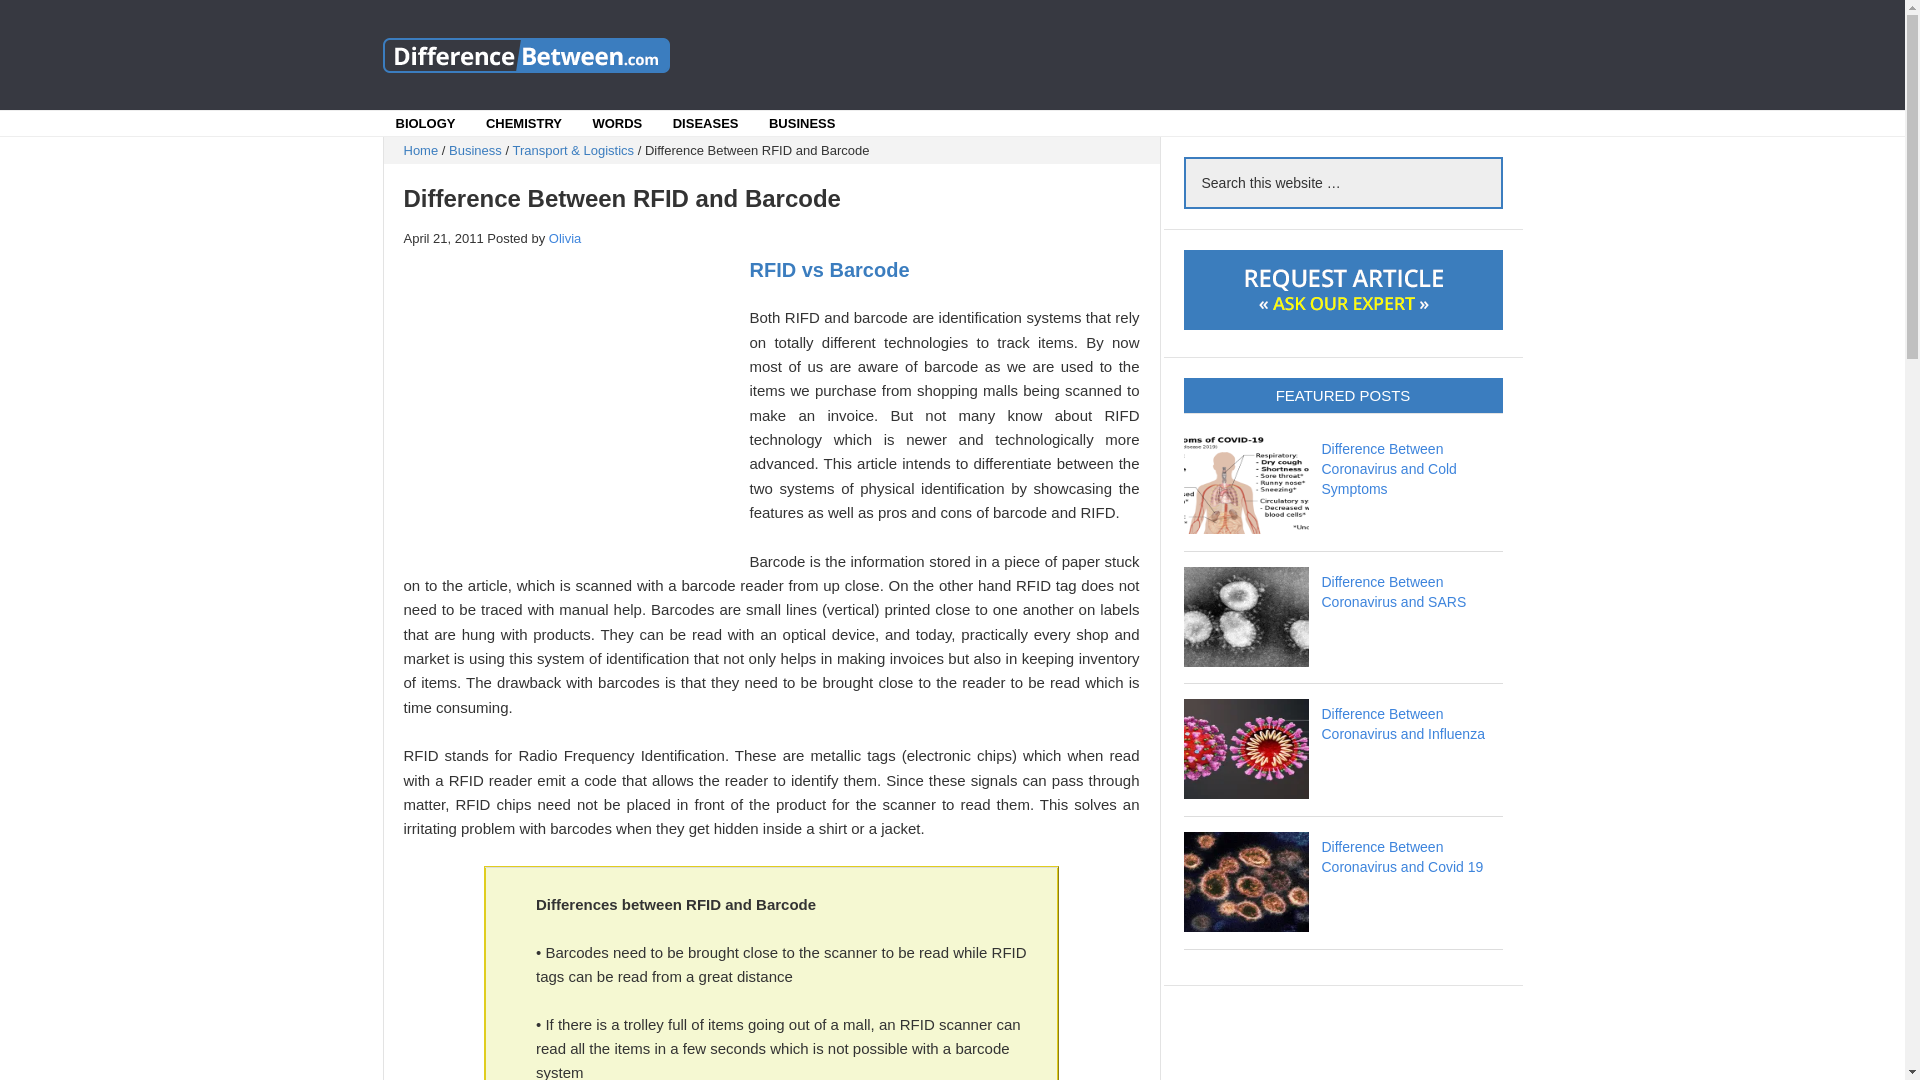  Describe the element at coordinates (617, 124) in the screenshot. I see `WORDS` at that location.